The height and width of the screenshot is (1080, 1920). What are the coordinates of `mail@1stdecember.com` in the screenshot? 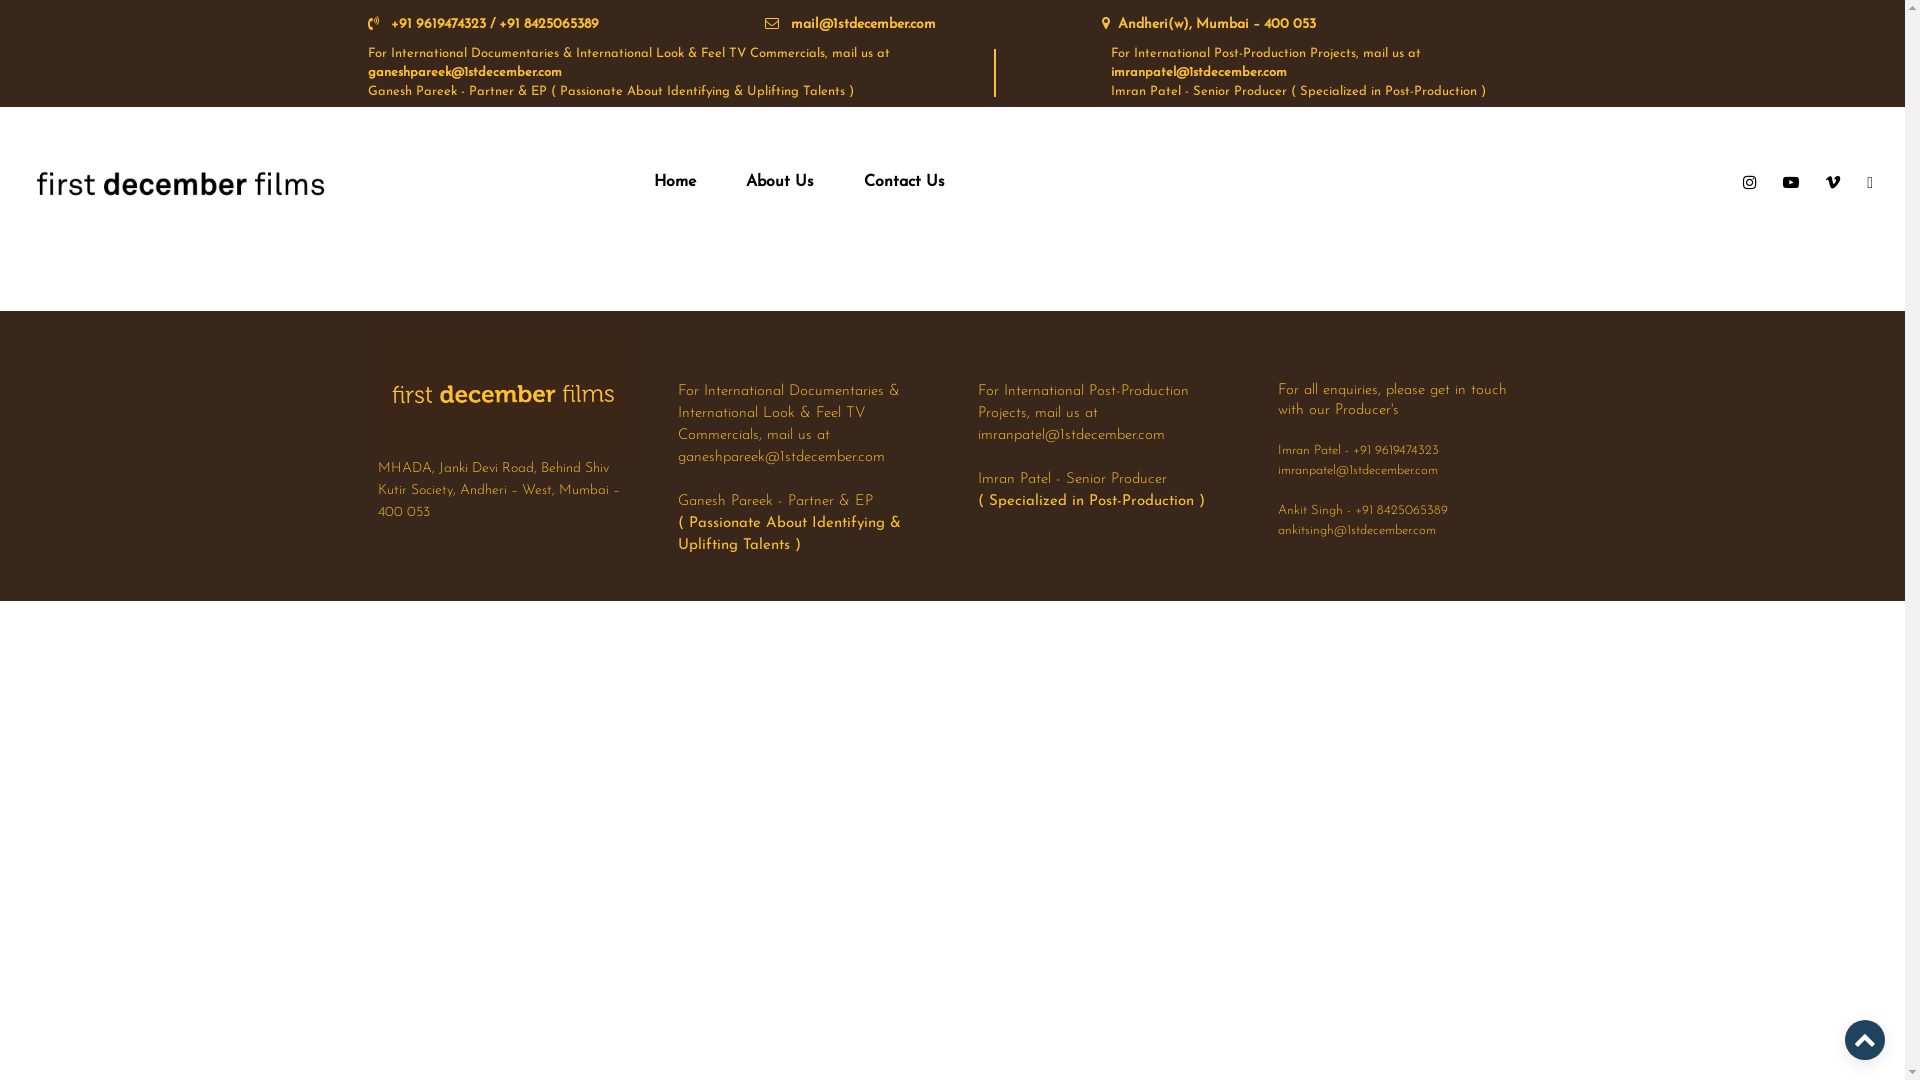 It's located at (914, 24).